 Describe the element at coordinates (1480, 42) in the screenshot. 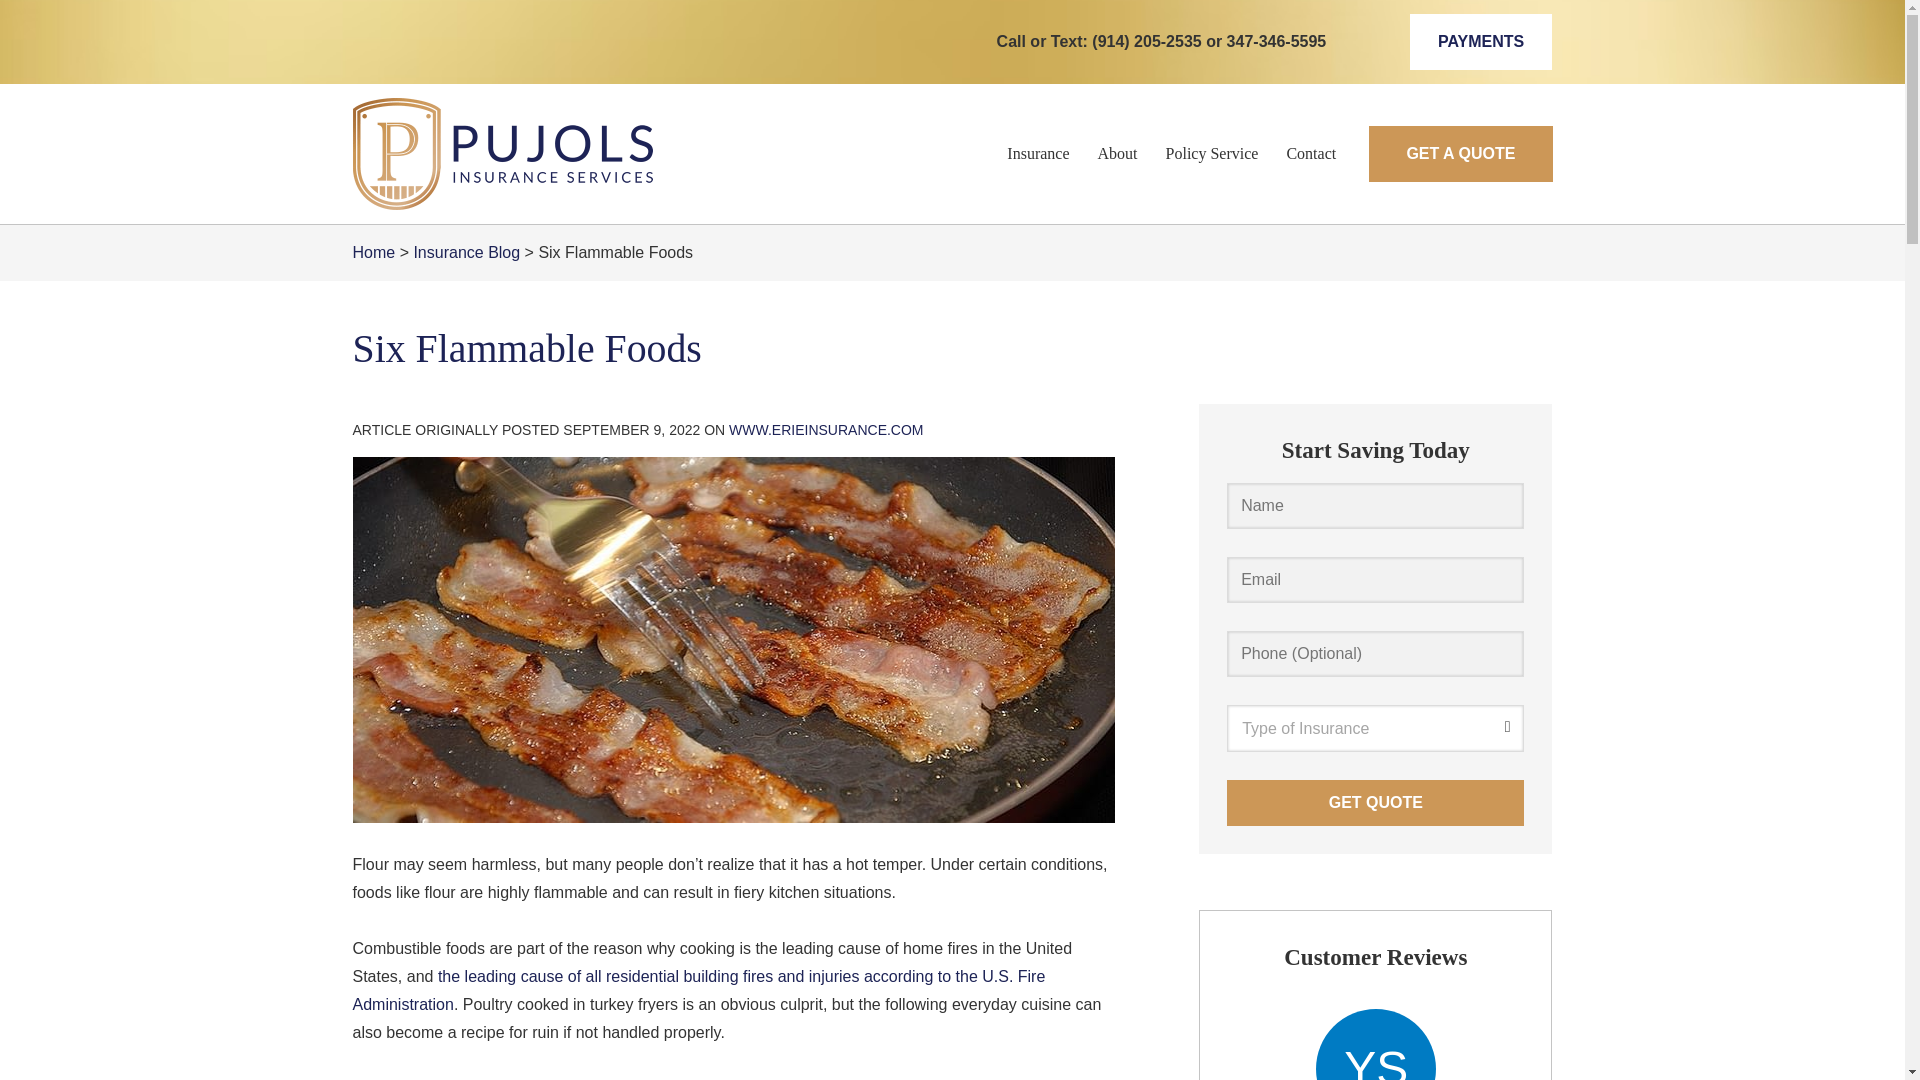

I see `PAYMENTS` at that location.